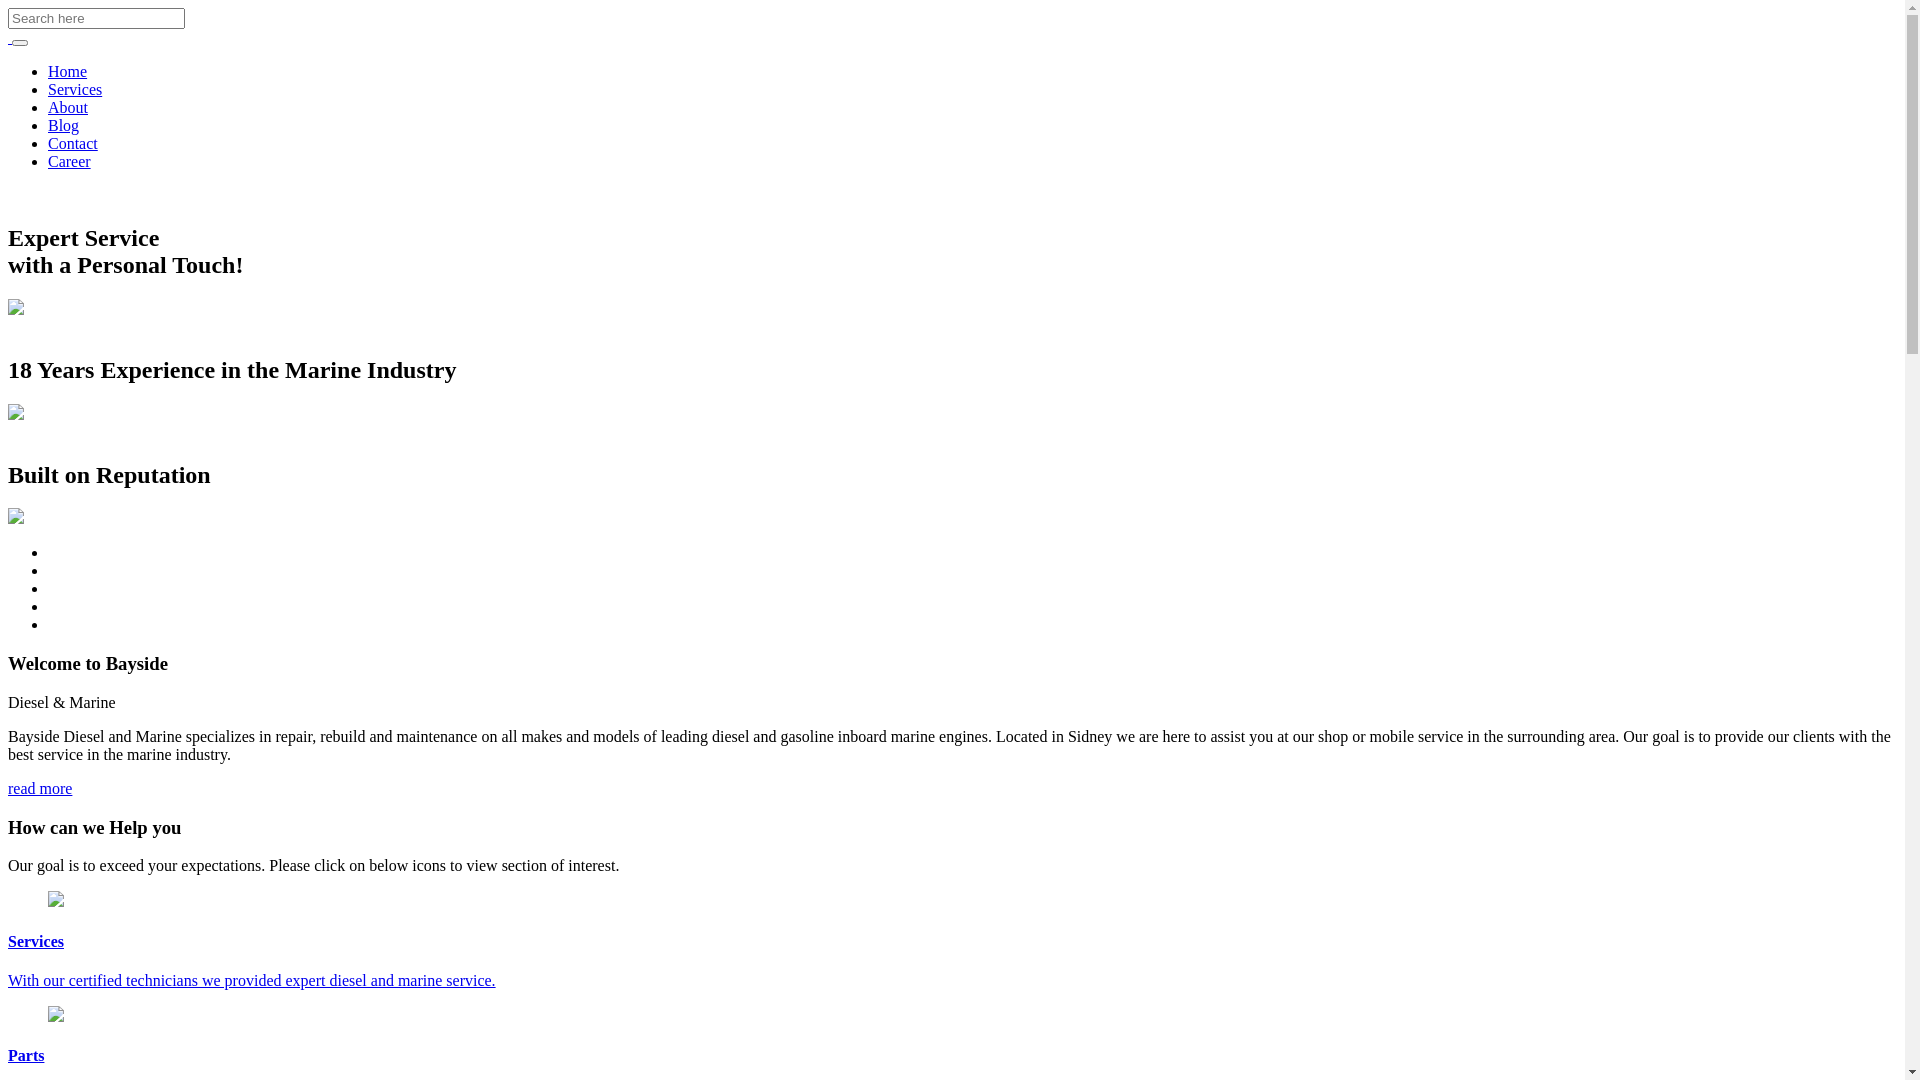  I want to click on read more, so click(40, 788).